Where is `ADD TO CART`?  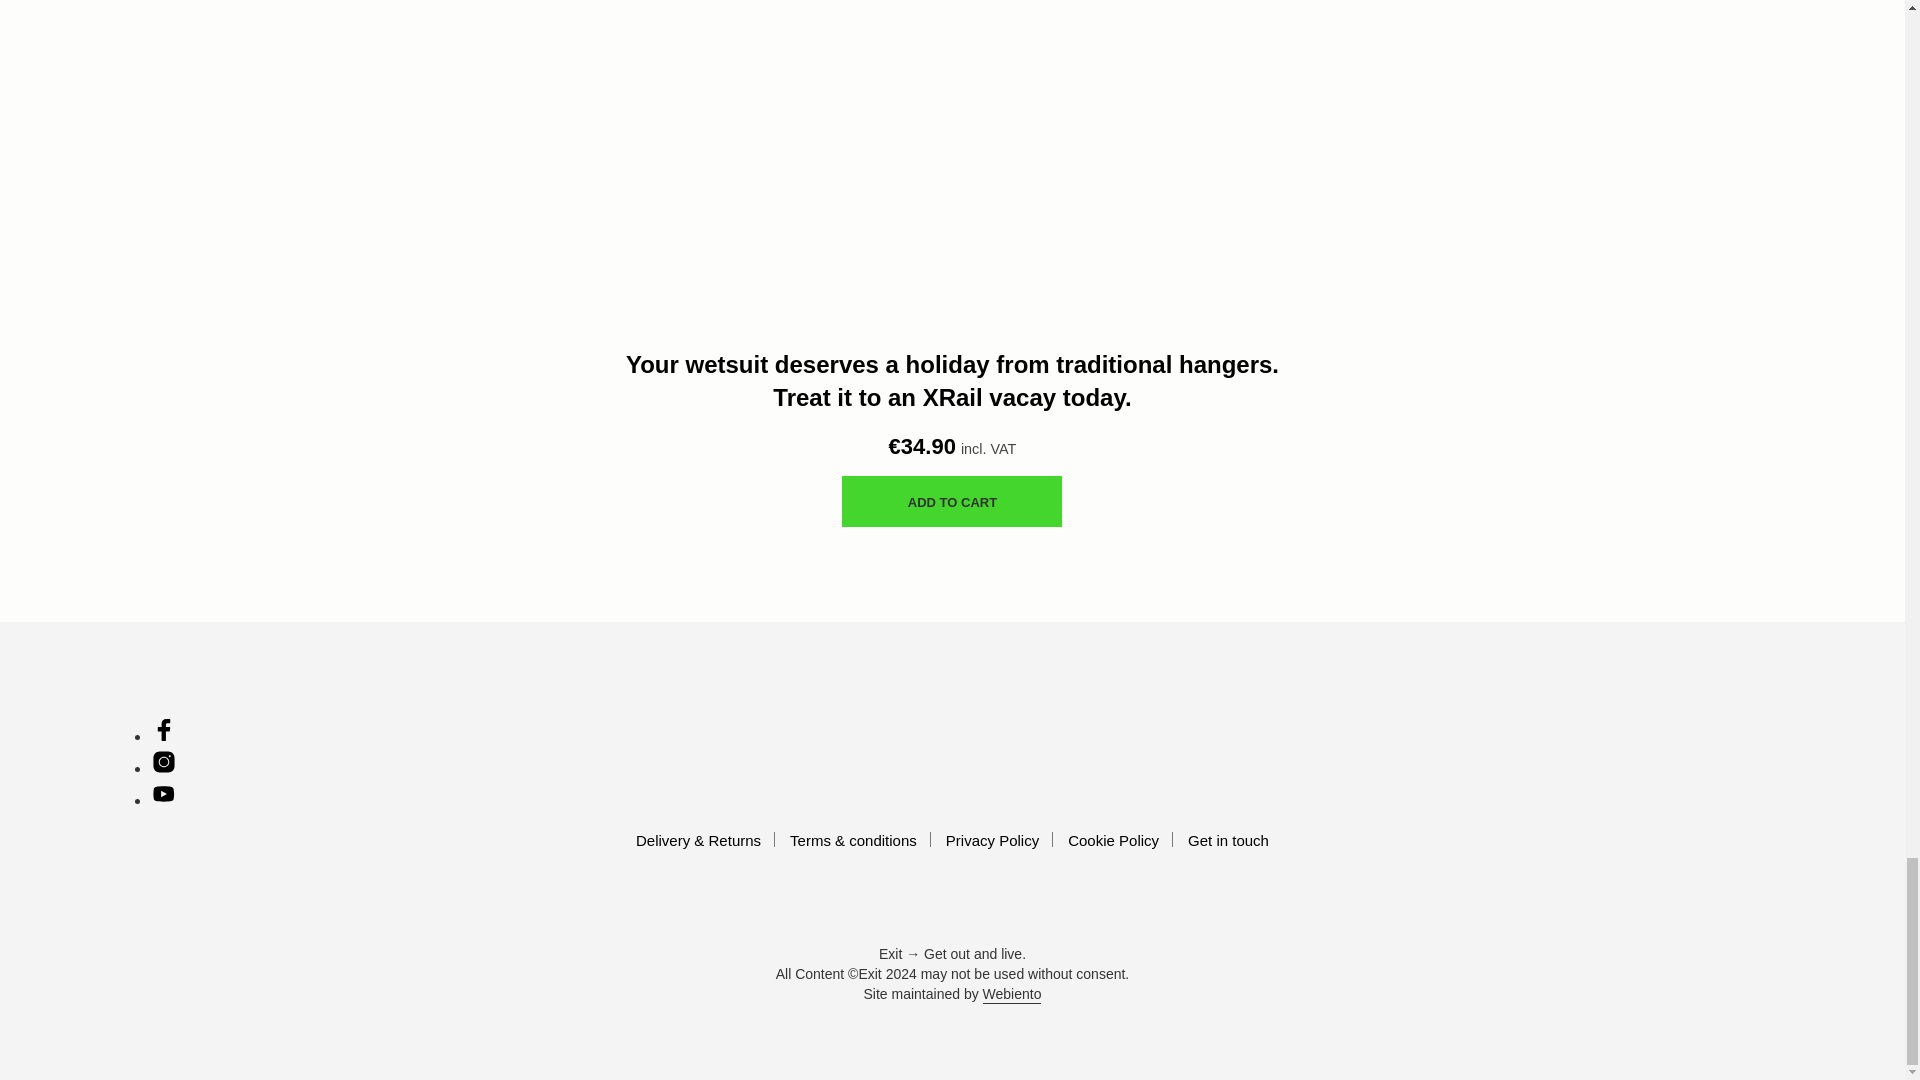 ADD TO CART is located at coordinates (952, 502).